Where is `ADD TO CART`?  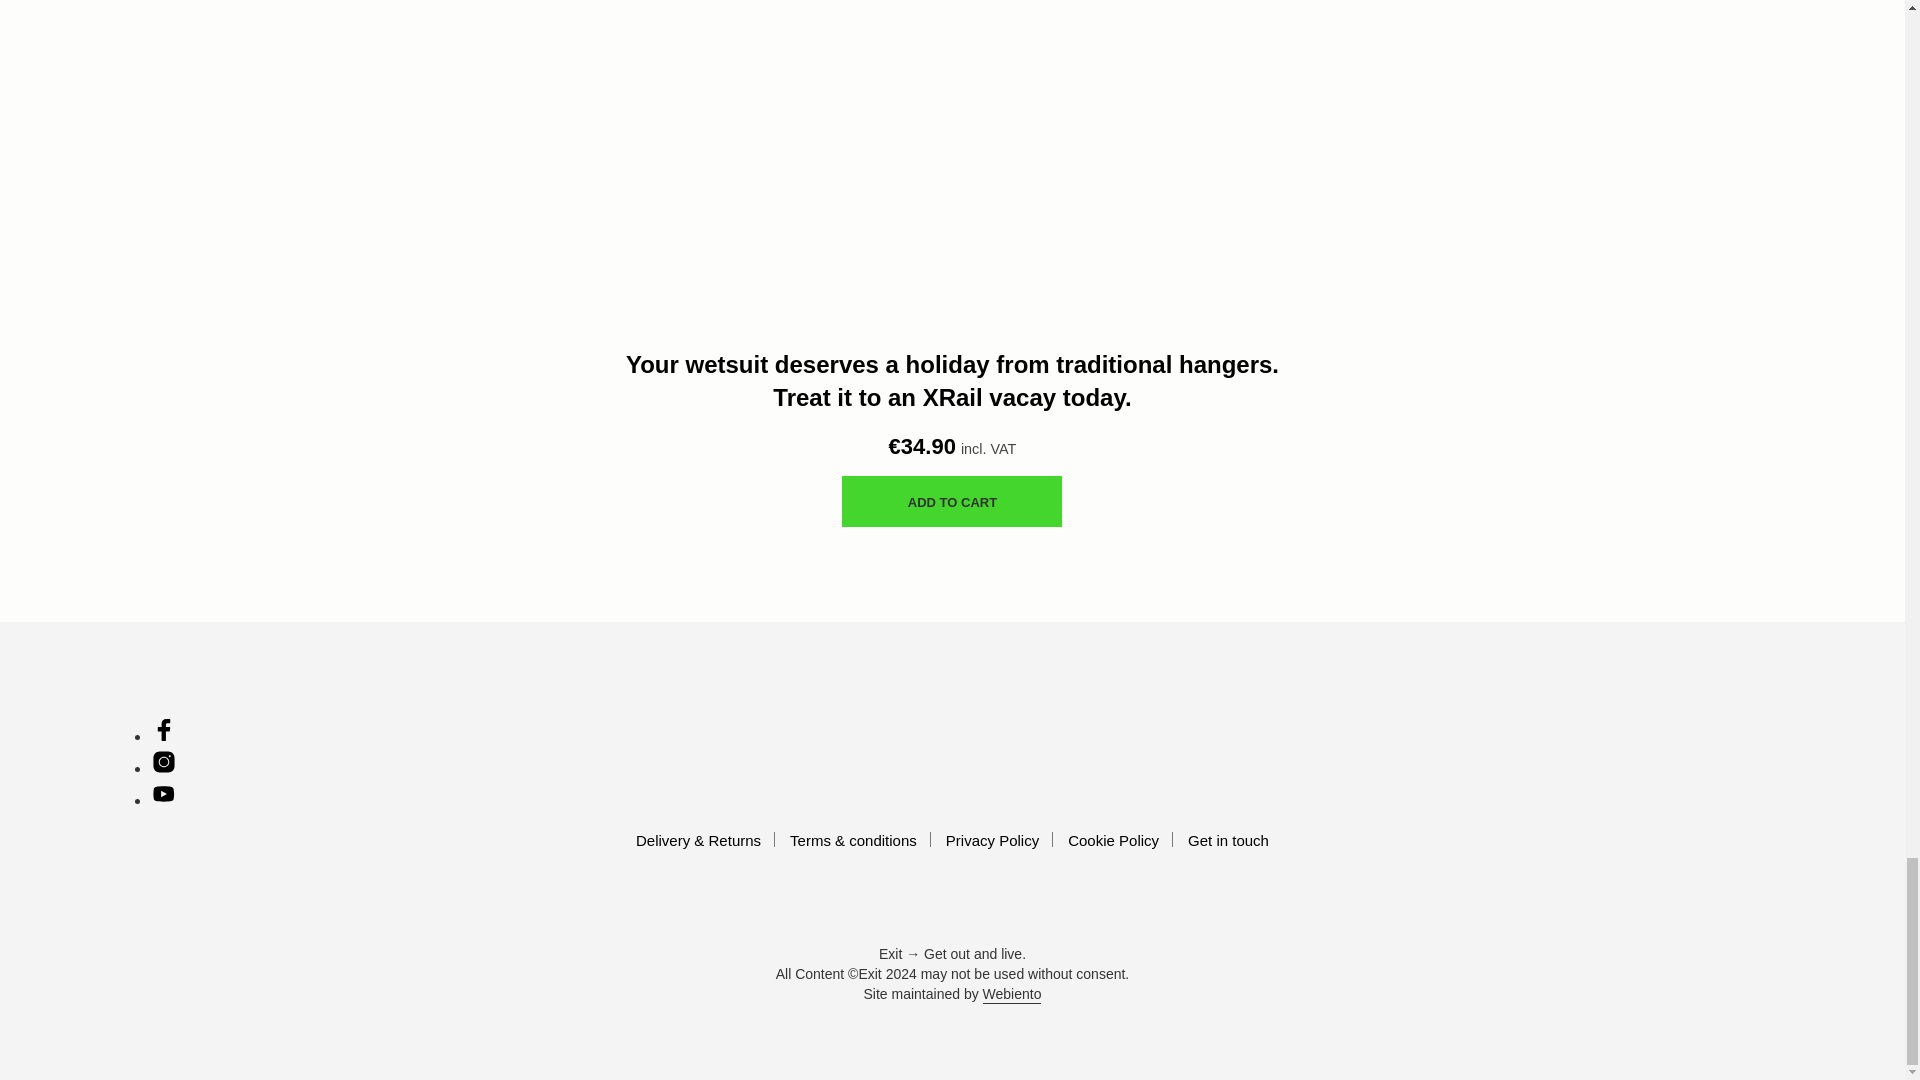 ADD TO CART is located at coordinates (952, 502).